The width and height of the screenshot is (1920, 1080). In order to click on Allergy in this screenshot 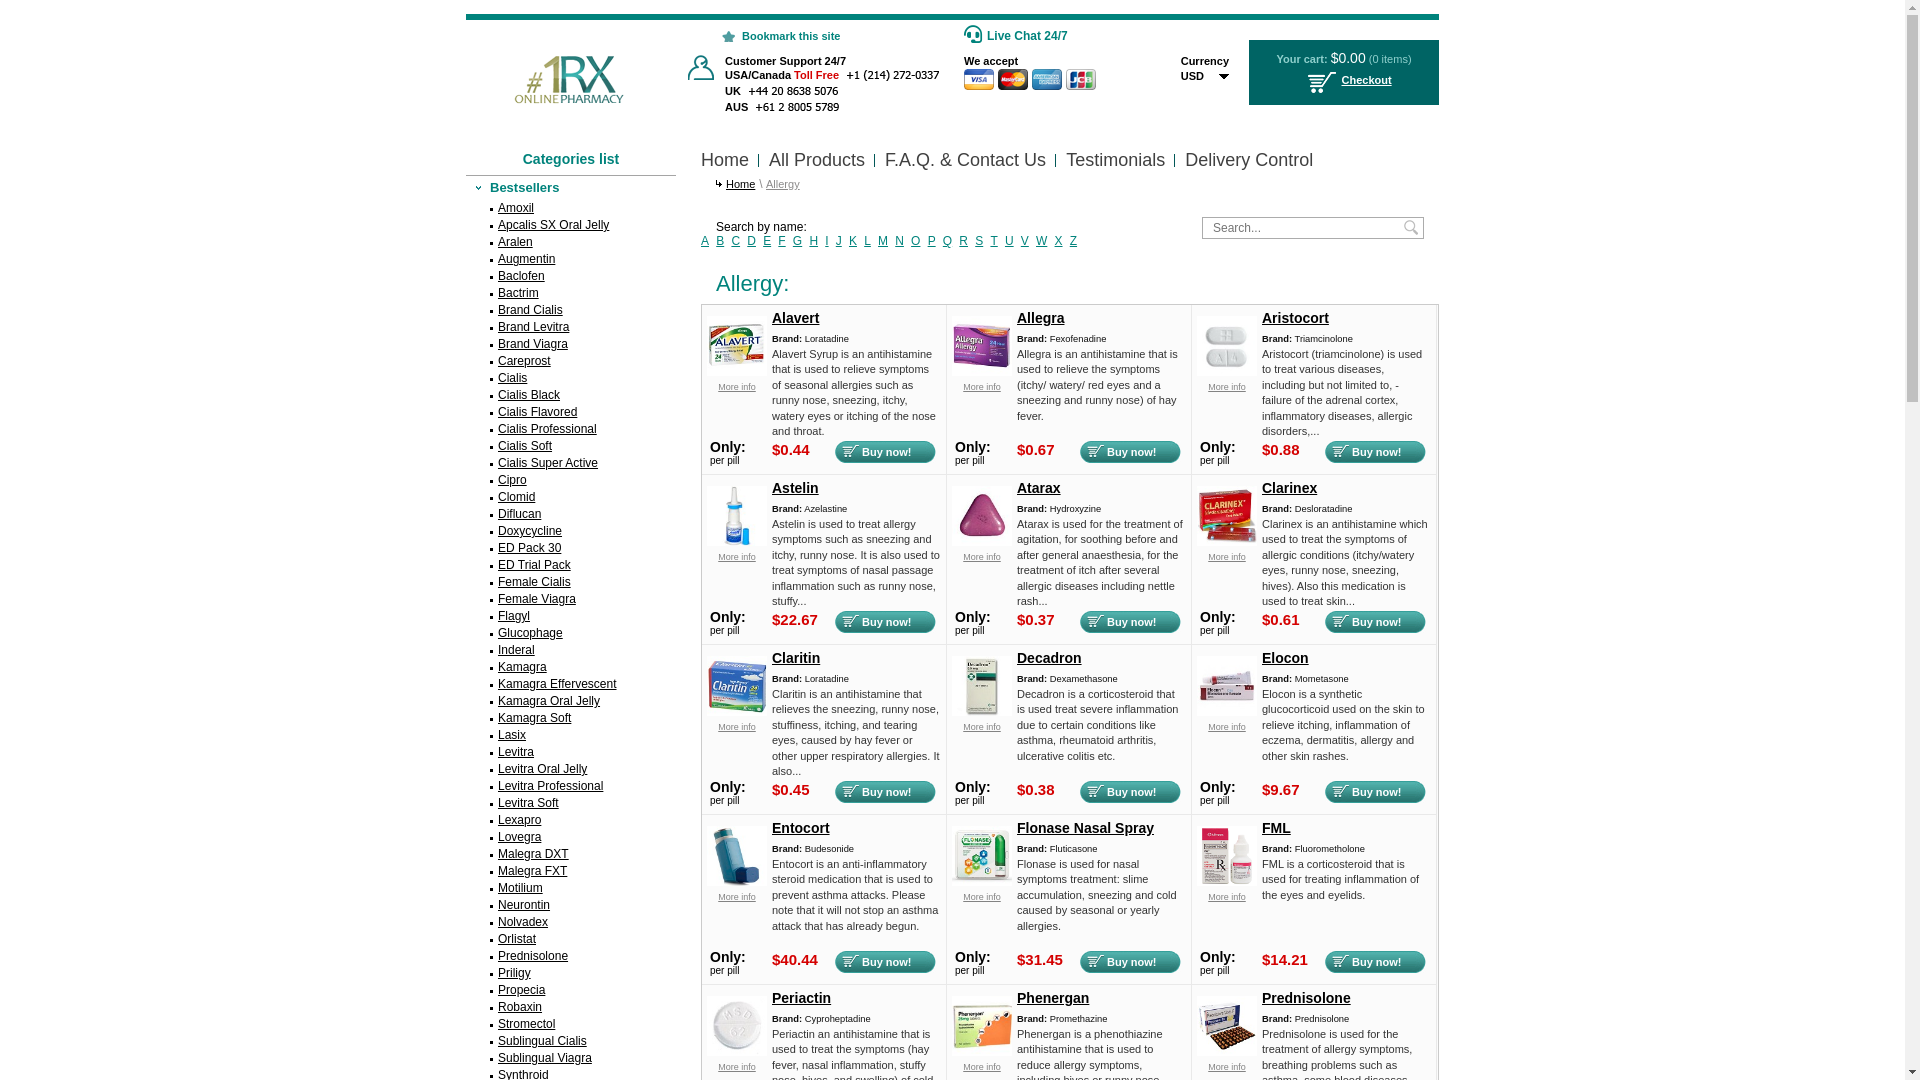, I will do `click(783, 184)`.